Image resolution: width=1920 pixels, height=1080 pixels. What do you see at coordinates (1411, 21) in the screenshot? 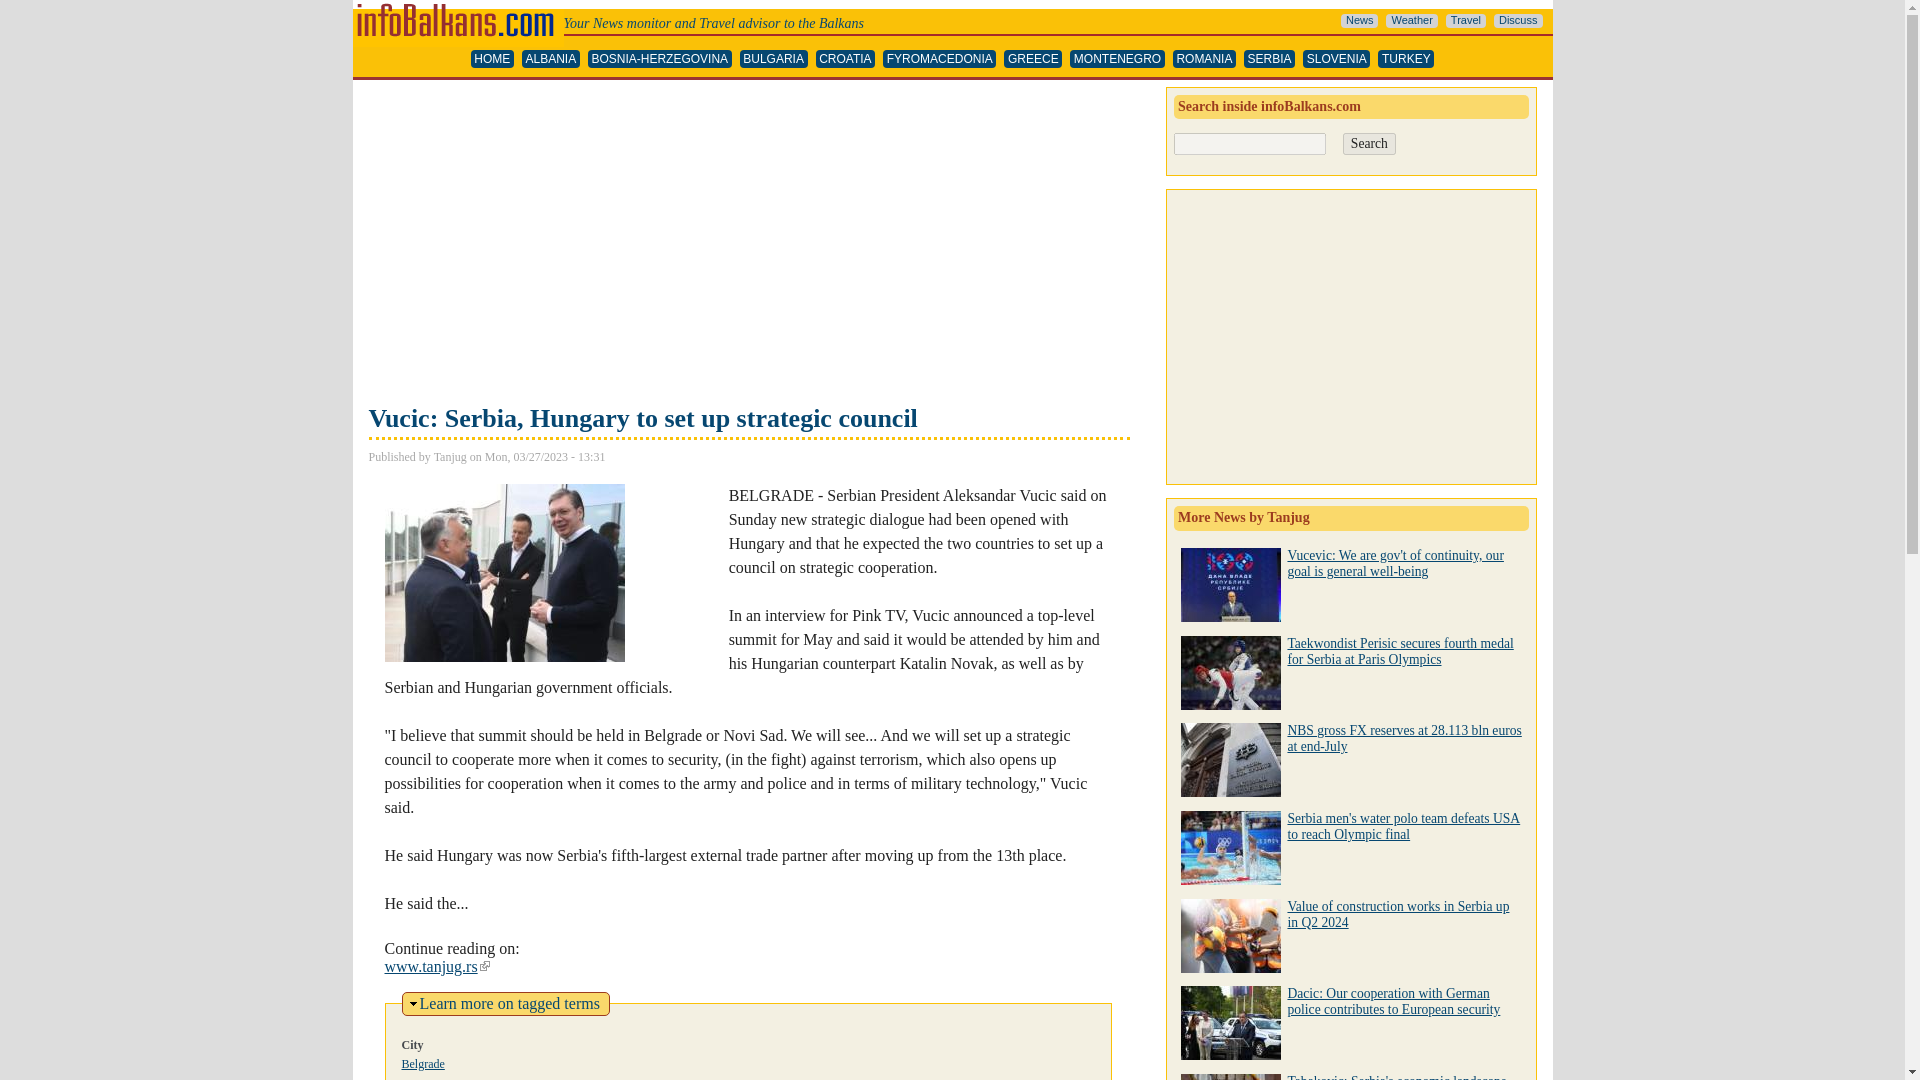
I see `Weather` at bounding box center [1411, 21].